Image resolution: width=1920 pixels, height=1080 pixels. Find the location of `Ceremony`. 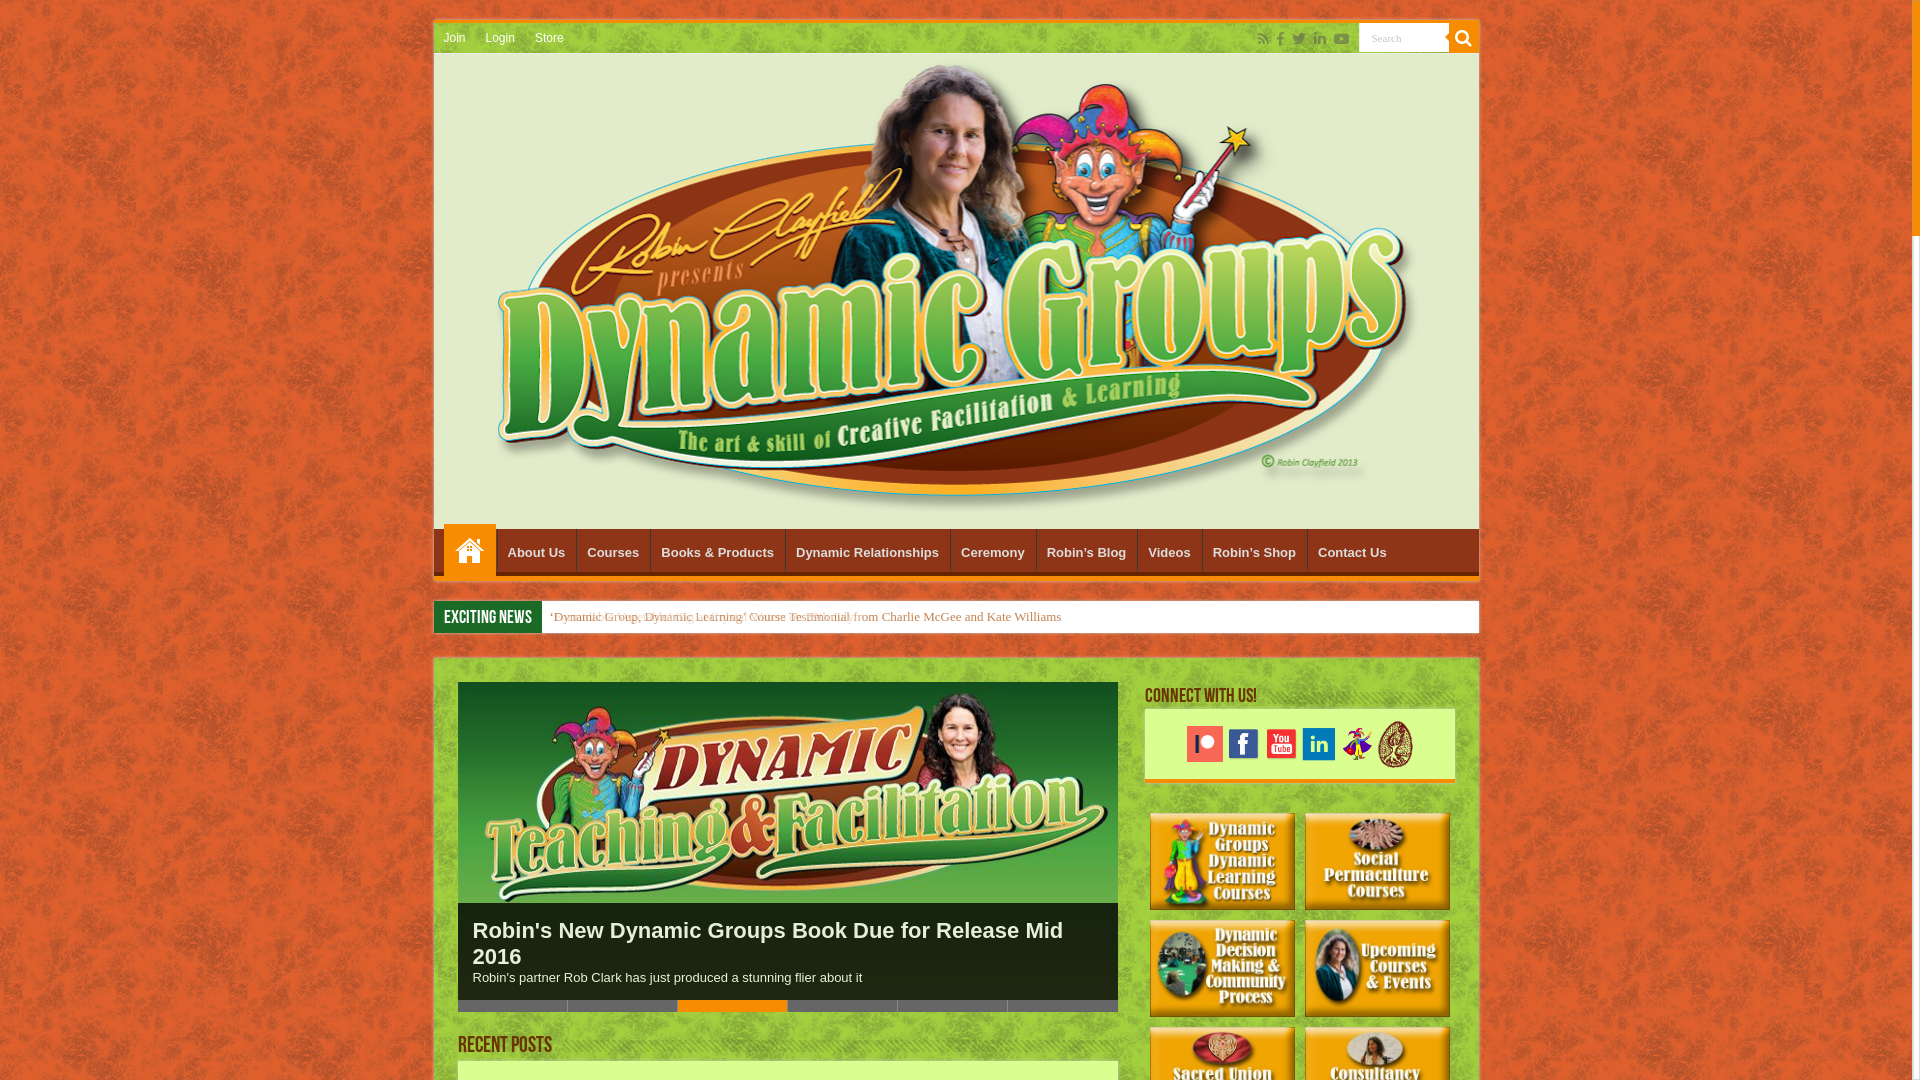

Ceremony is located at coordinates (992, 550).